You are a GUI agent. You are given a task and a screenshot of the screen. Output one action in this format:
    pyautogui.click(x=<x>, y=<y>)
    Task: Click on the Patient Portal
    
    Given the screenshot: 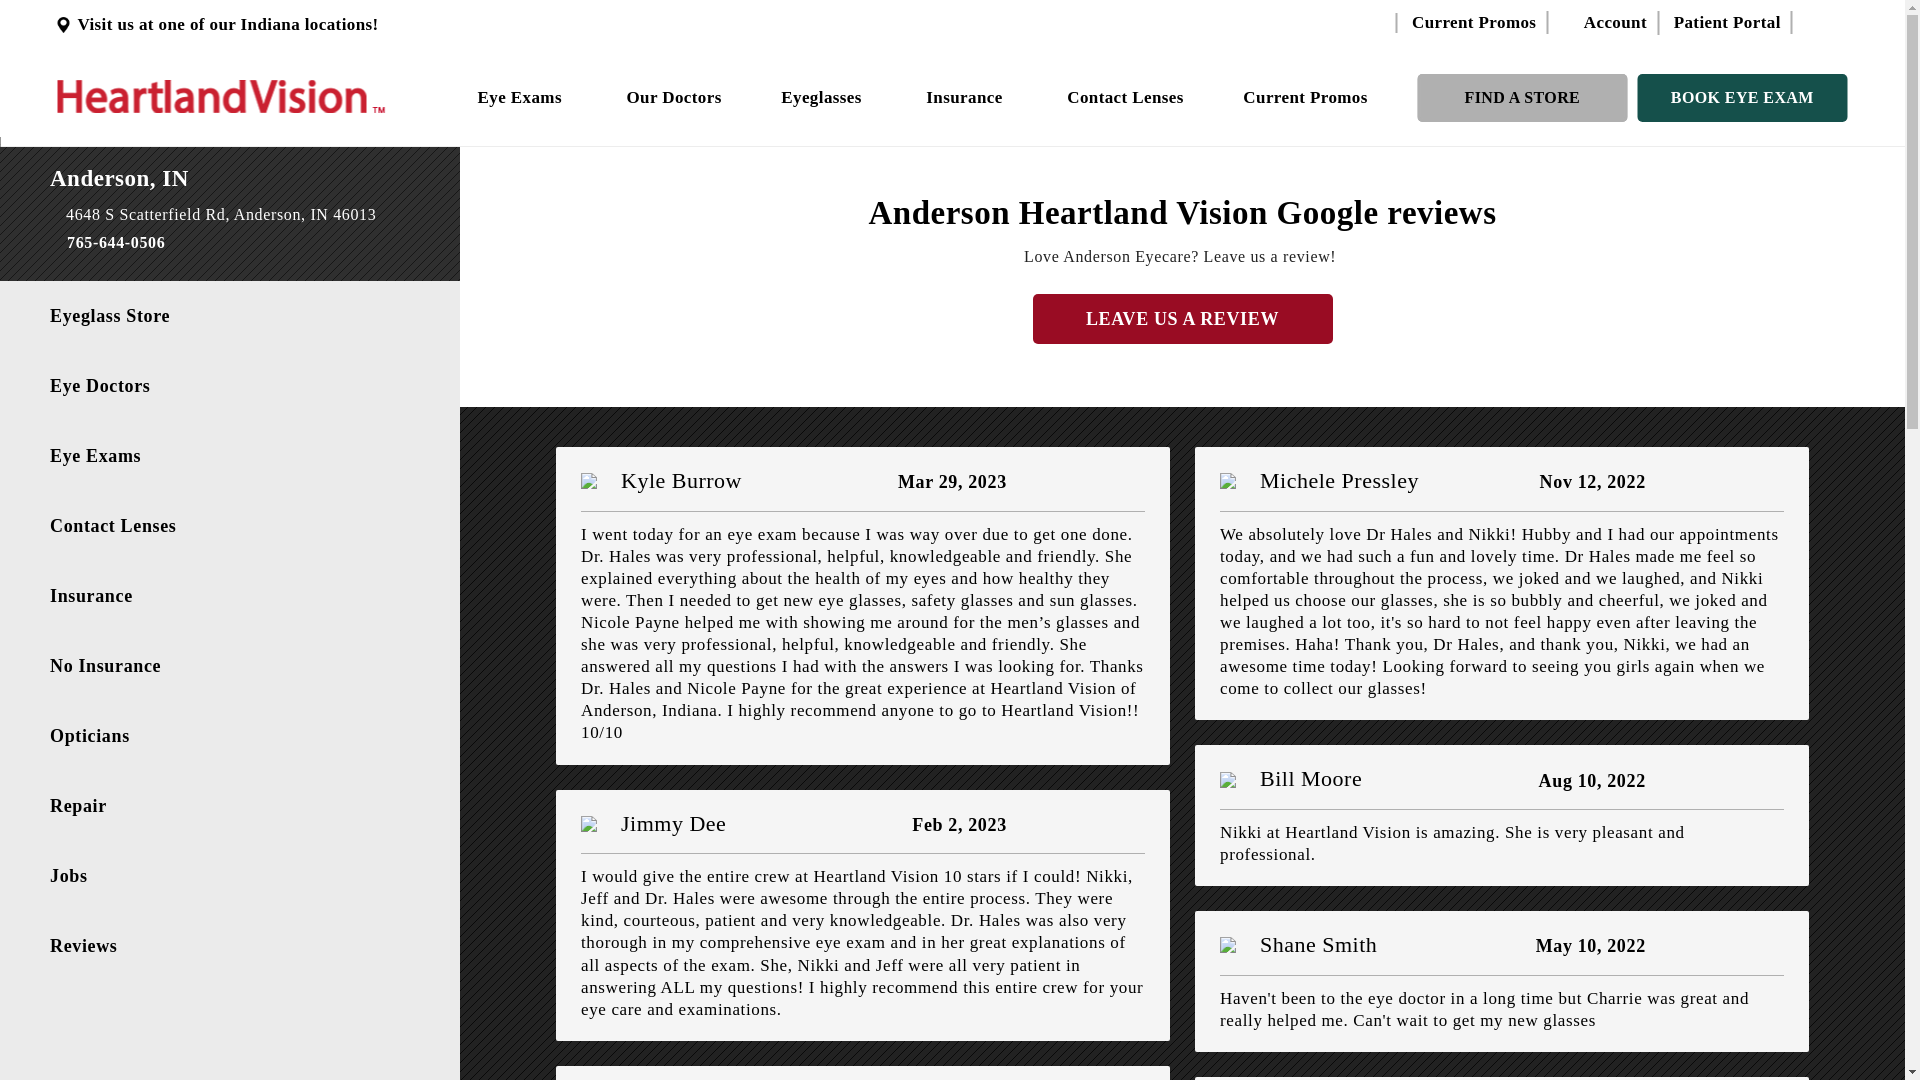 What is the action you would take?
    pyautogui.click(x=1728, y=22)
    